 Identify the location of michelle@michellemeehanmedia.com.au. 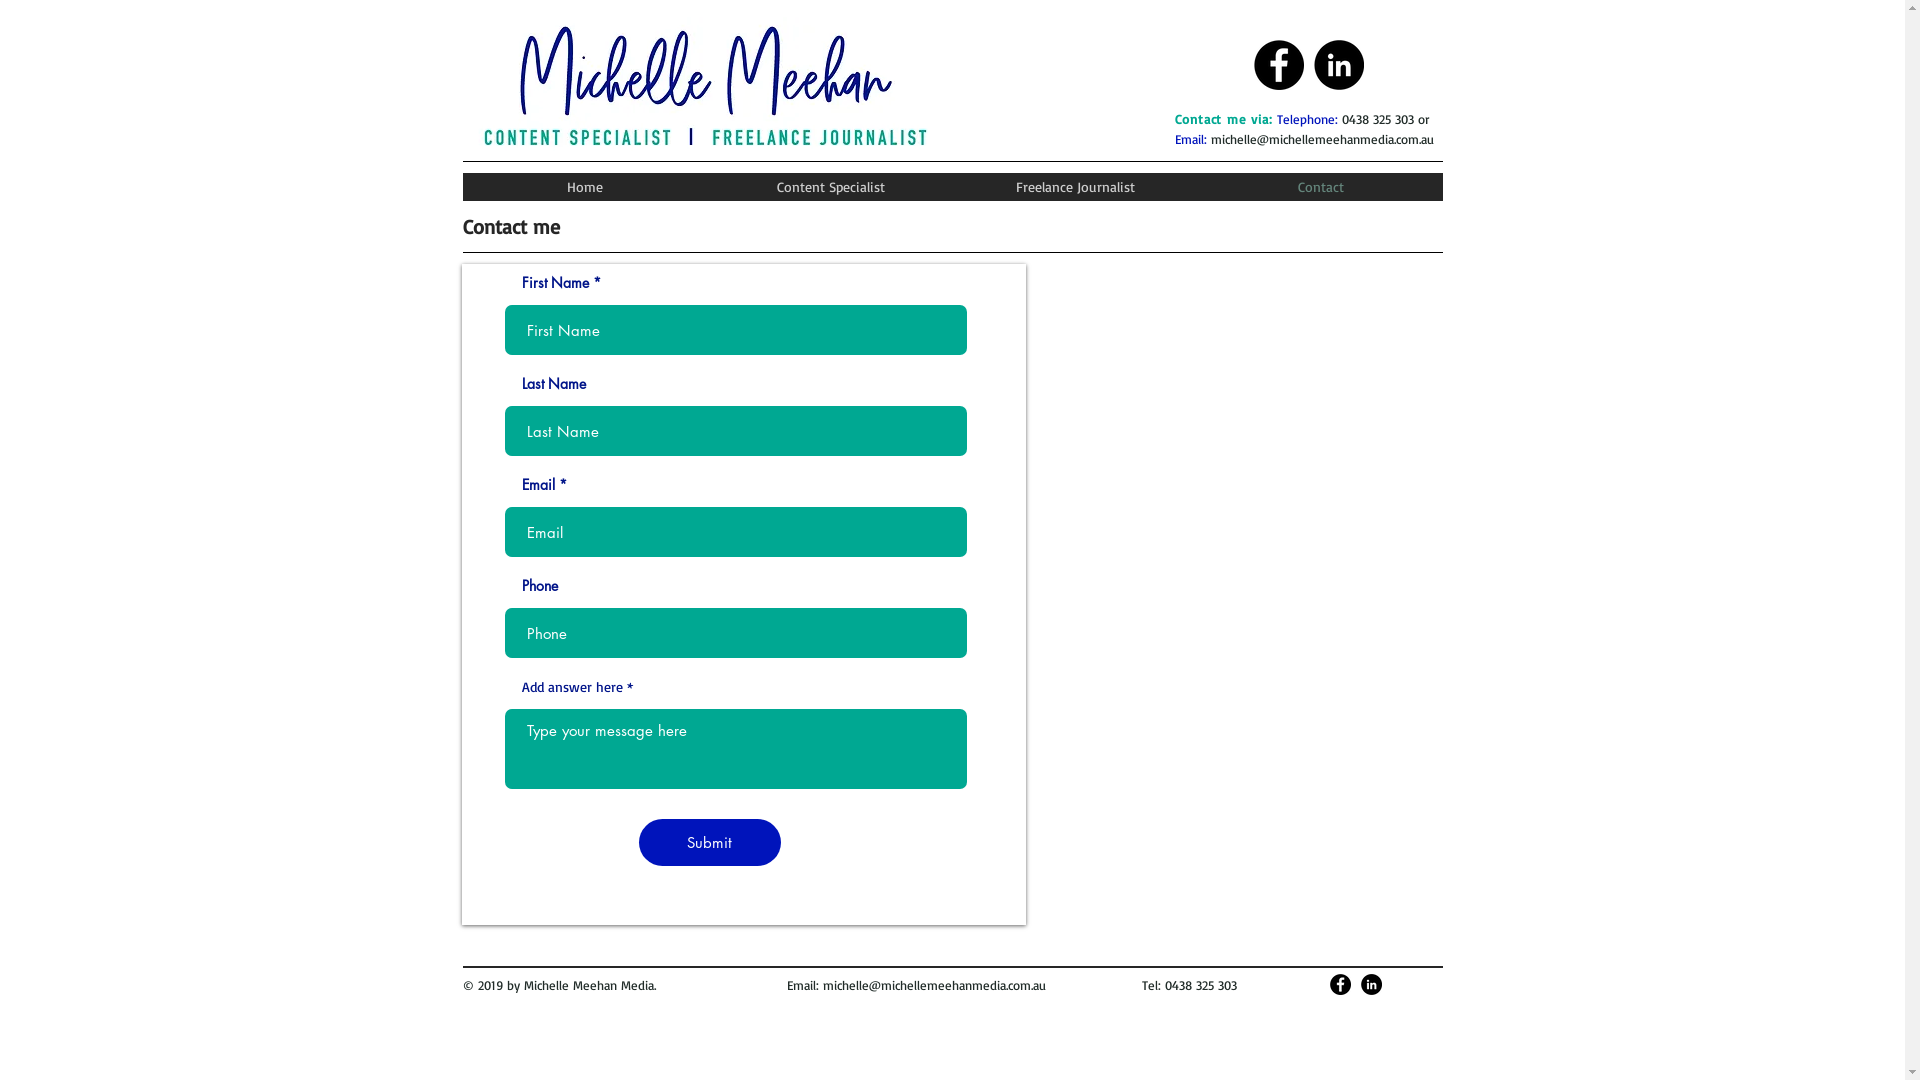
(934, 985).